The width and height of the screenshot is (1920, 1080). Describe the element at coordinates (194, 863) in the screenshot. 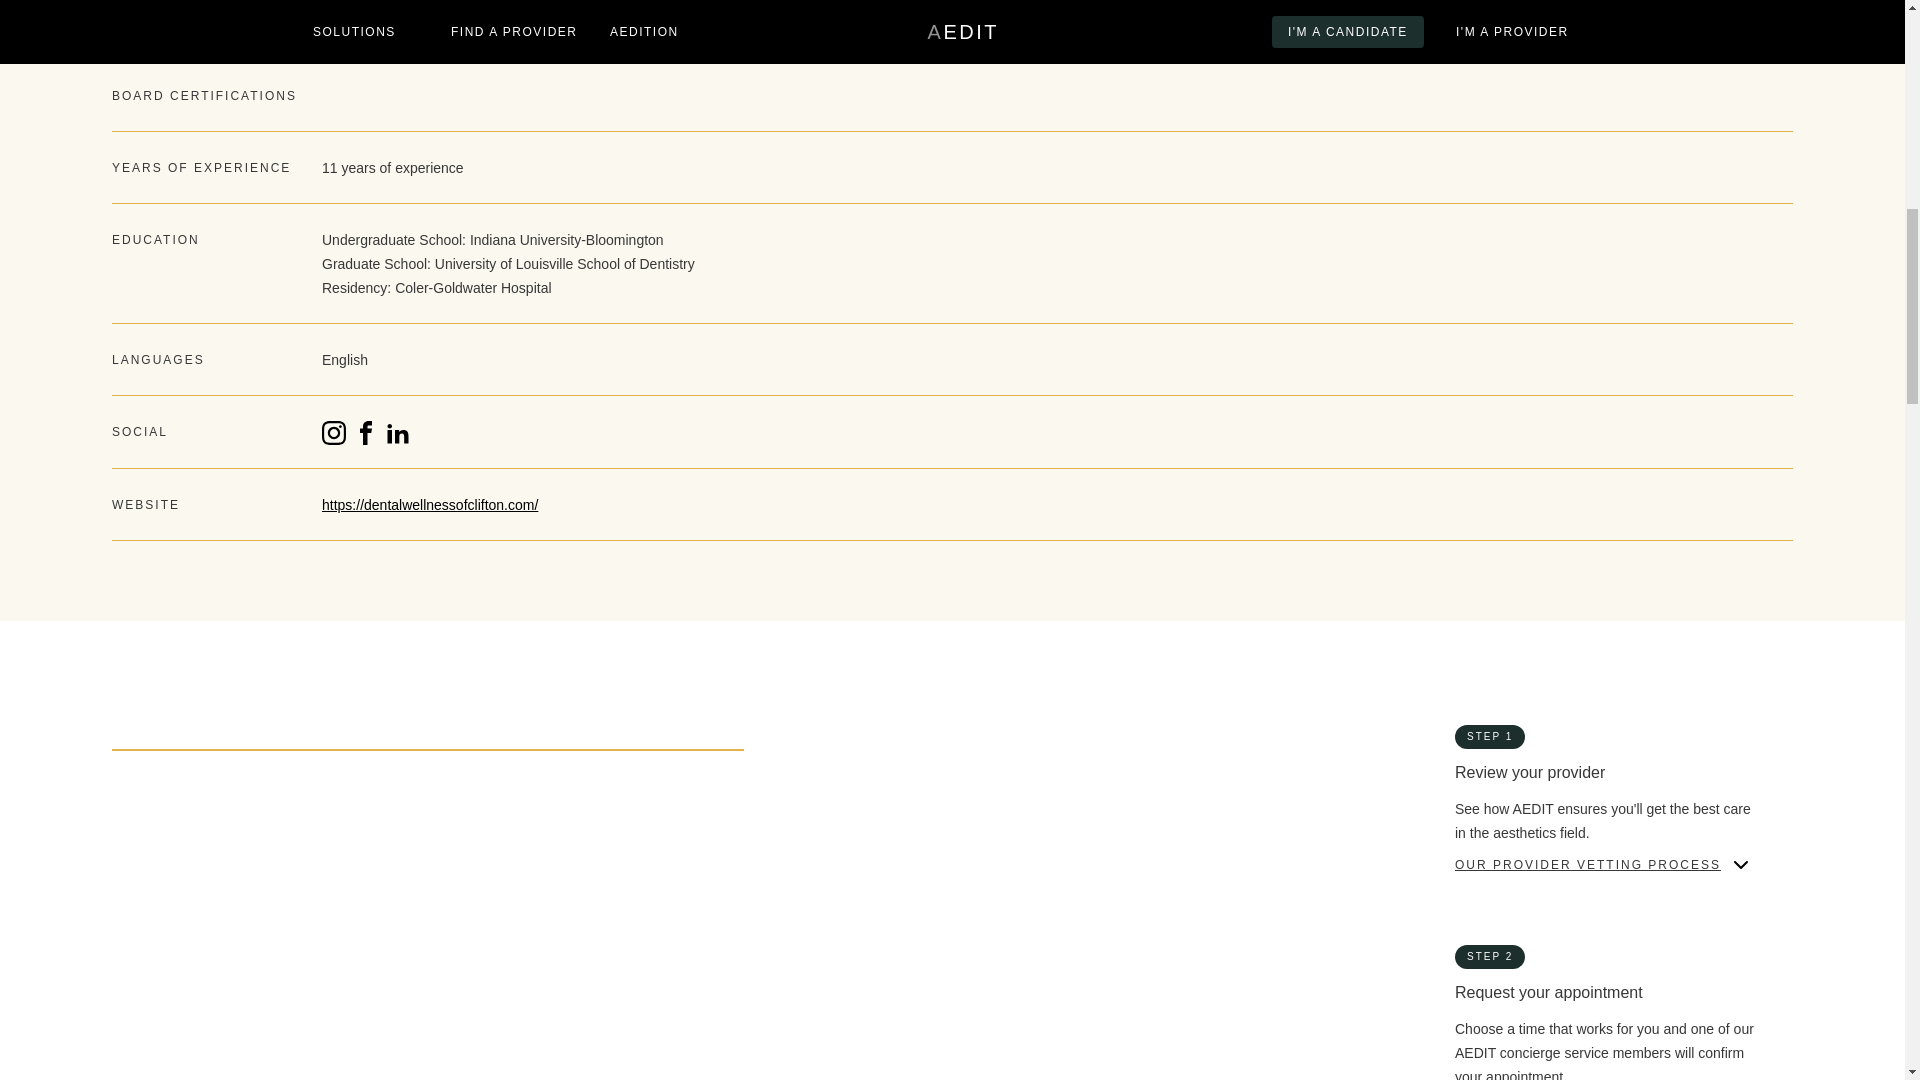

I see `BIRTHMARK REMOVAL` at that location.